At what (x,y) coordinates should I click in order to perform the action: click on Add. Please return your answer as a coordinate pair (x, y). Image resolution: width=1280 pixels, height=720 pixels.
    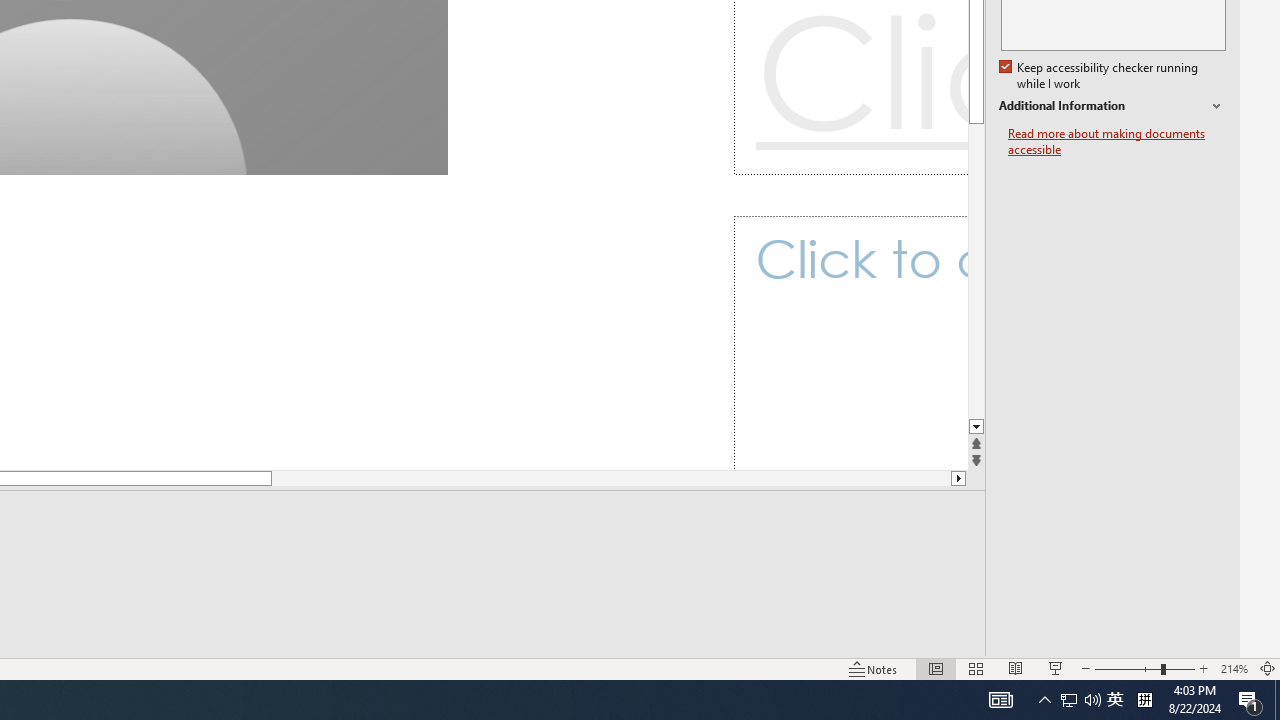
    Looking at the image, I should click on (1193, 98).